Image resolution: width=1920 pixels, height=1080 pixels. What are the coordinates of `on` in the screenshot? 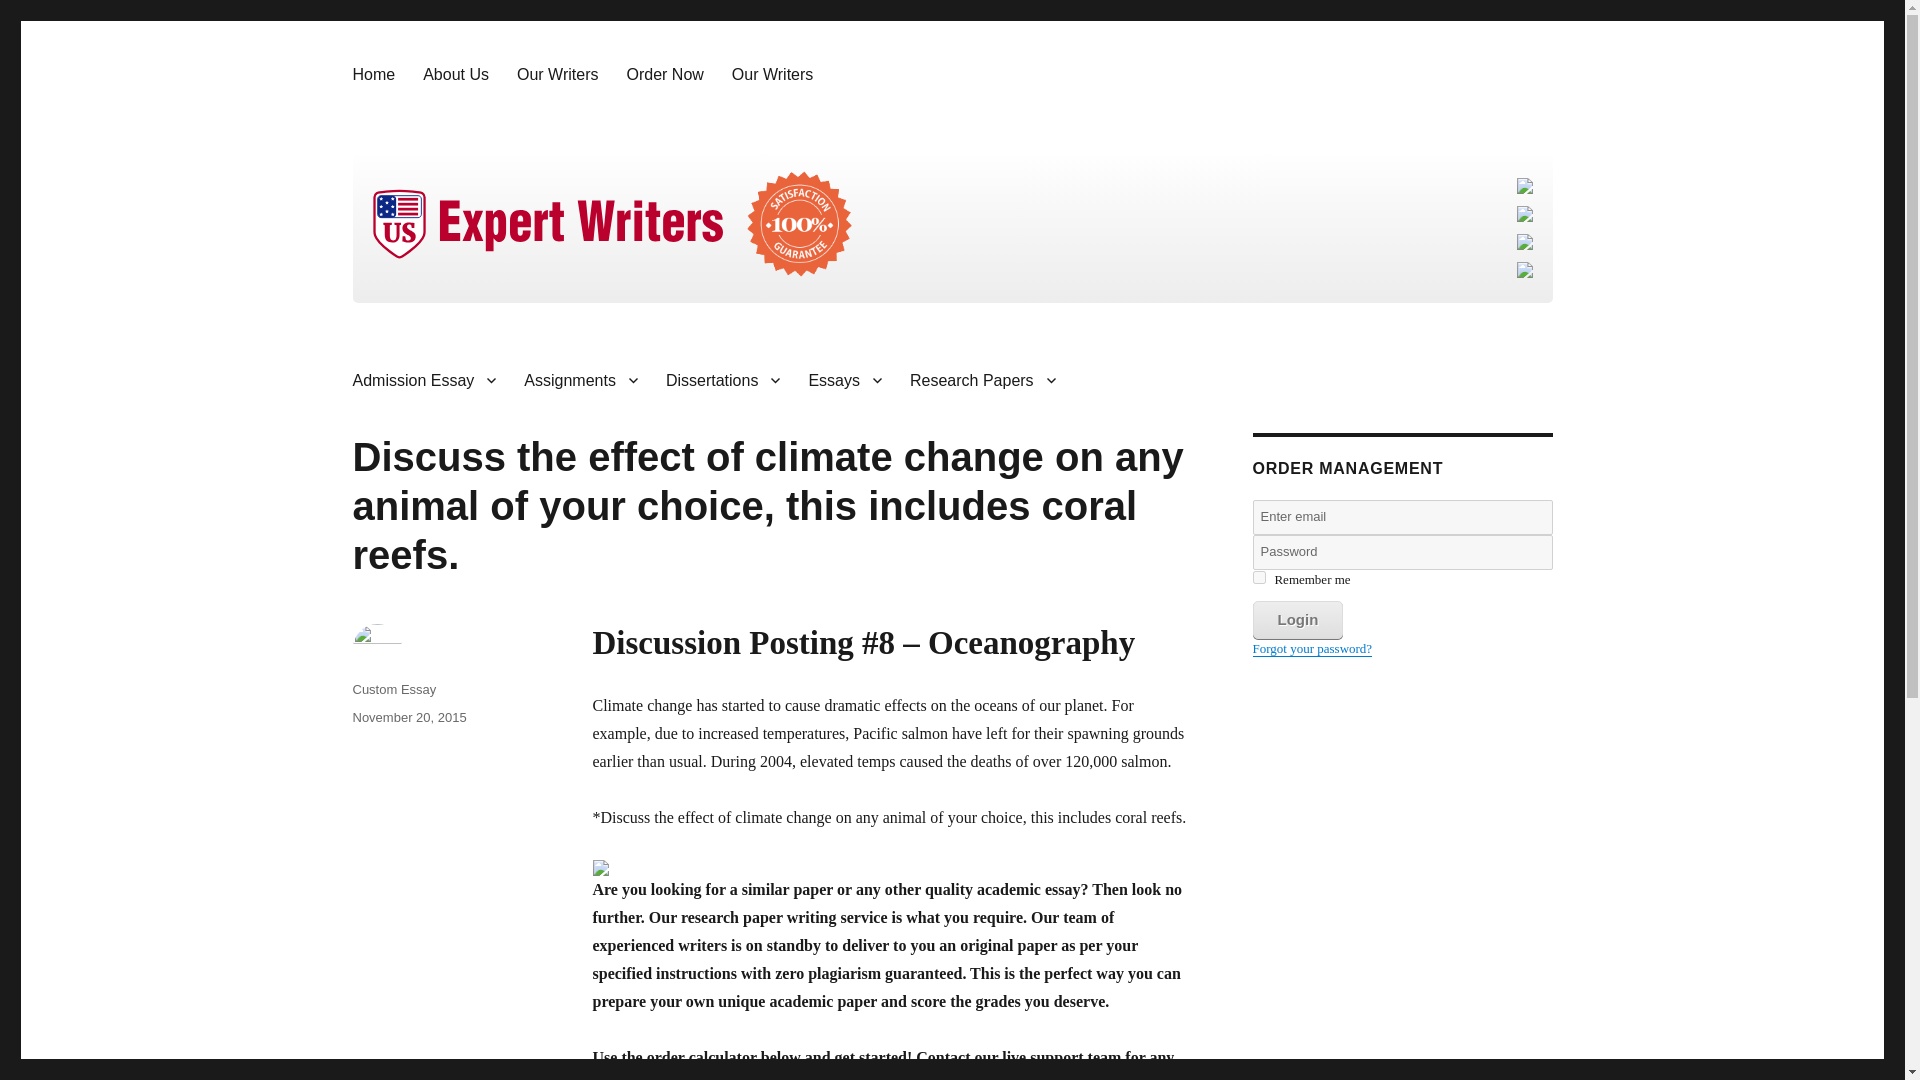 It's located at (1258, 578).